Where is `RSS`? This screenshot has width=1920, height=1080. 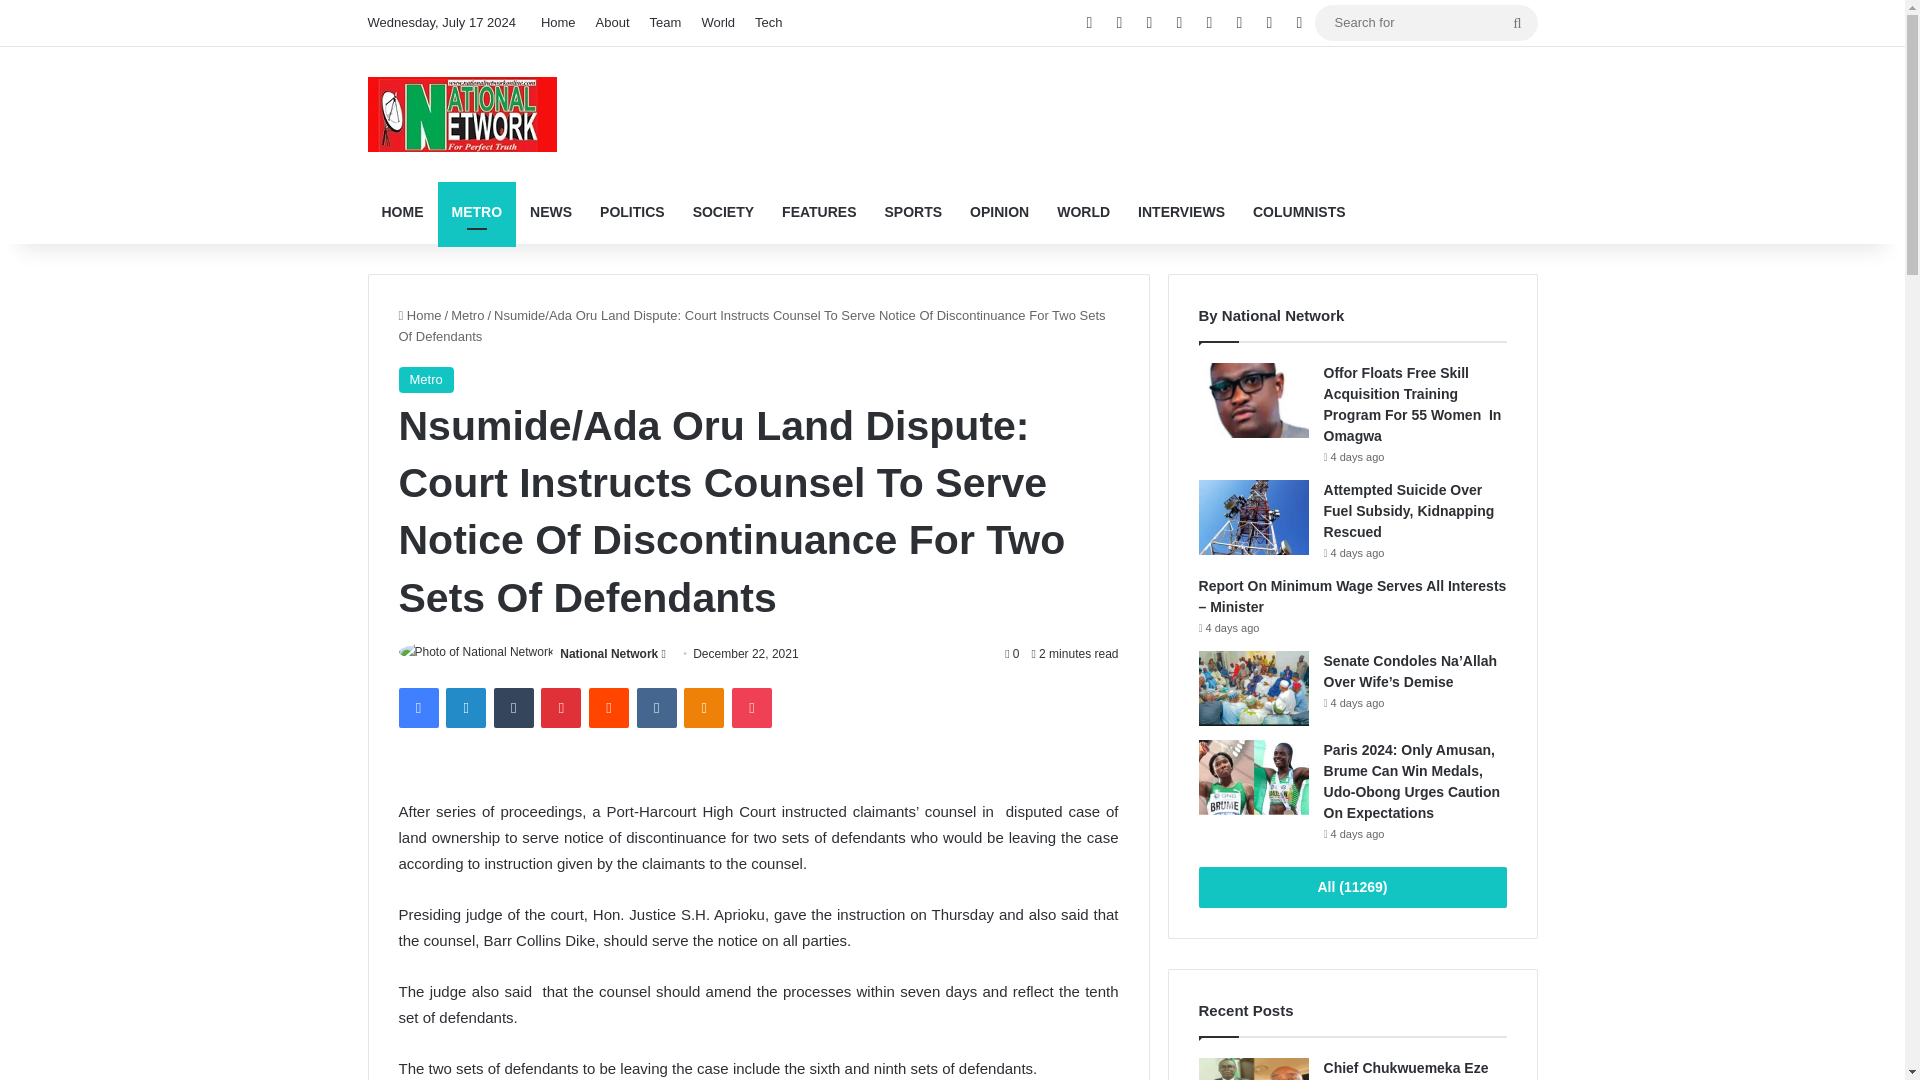
RSS is located at coordinates (1209, 23).